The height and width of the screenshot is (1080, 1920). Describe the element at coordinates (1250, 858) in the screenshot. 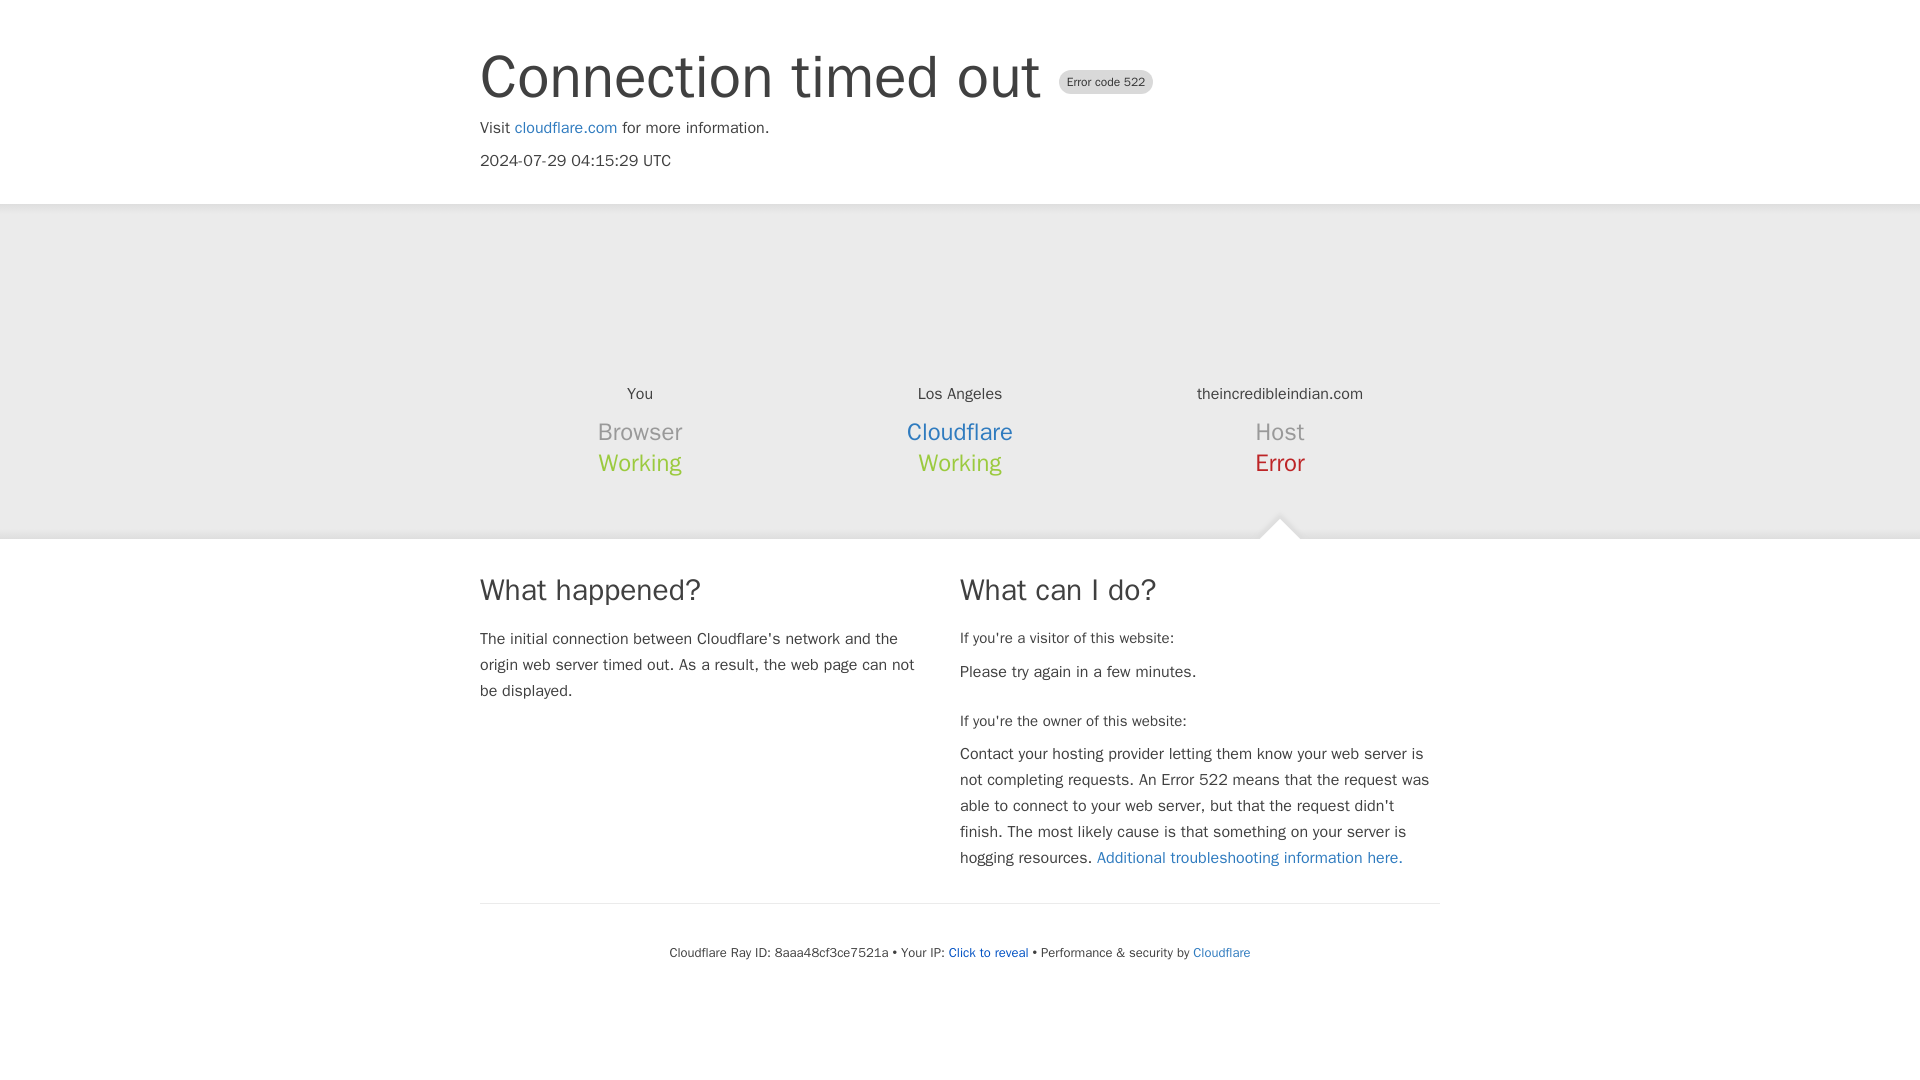

I see `Additional troubleshooting information here.` at that location.